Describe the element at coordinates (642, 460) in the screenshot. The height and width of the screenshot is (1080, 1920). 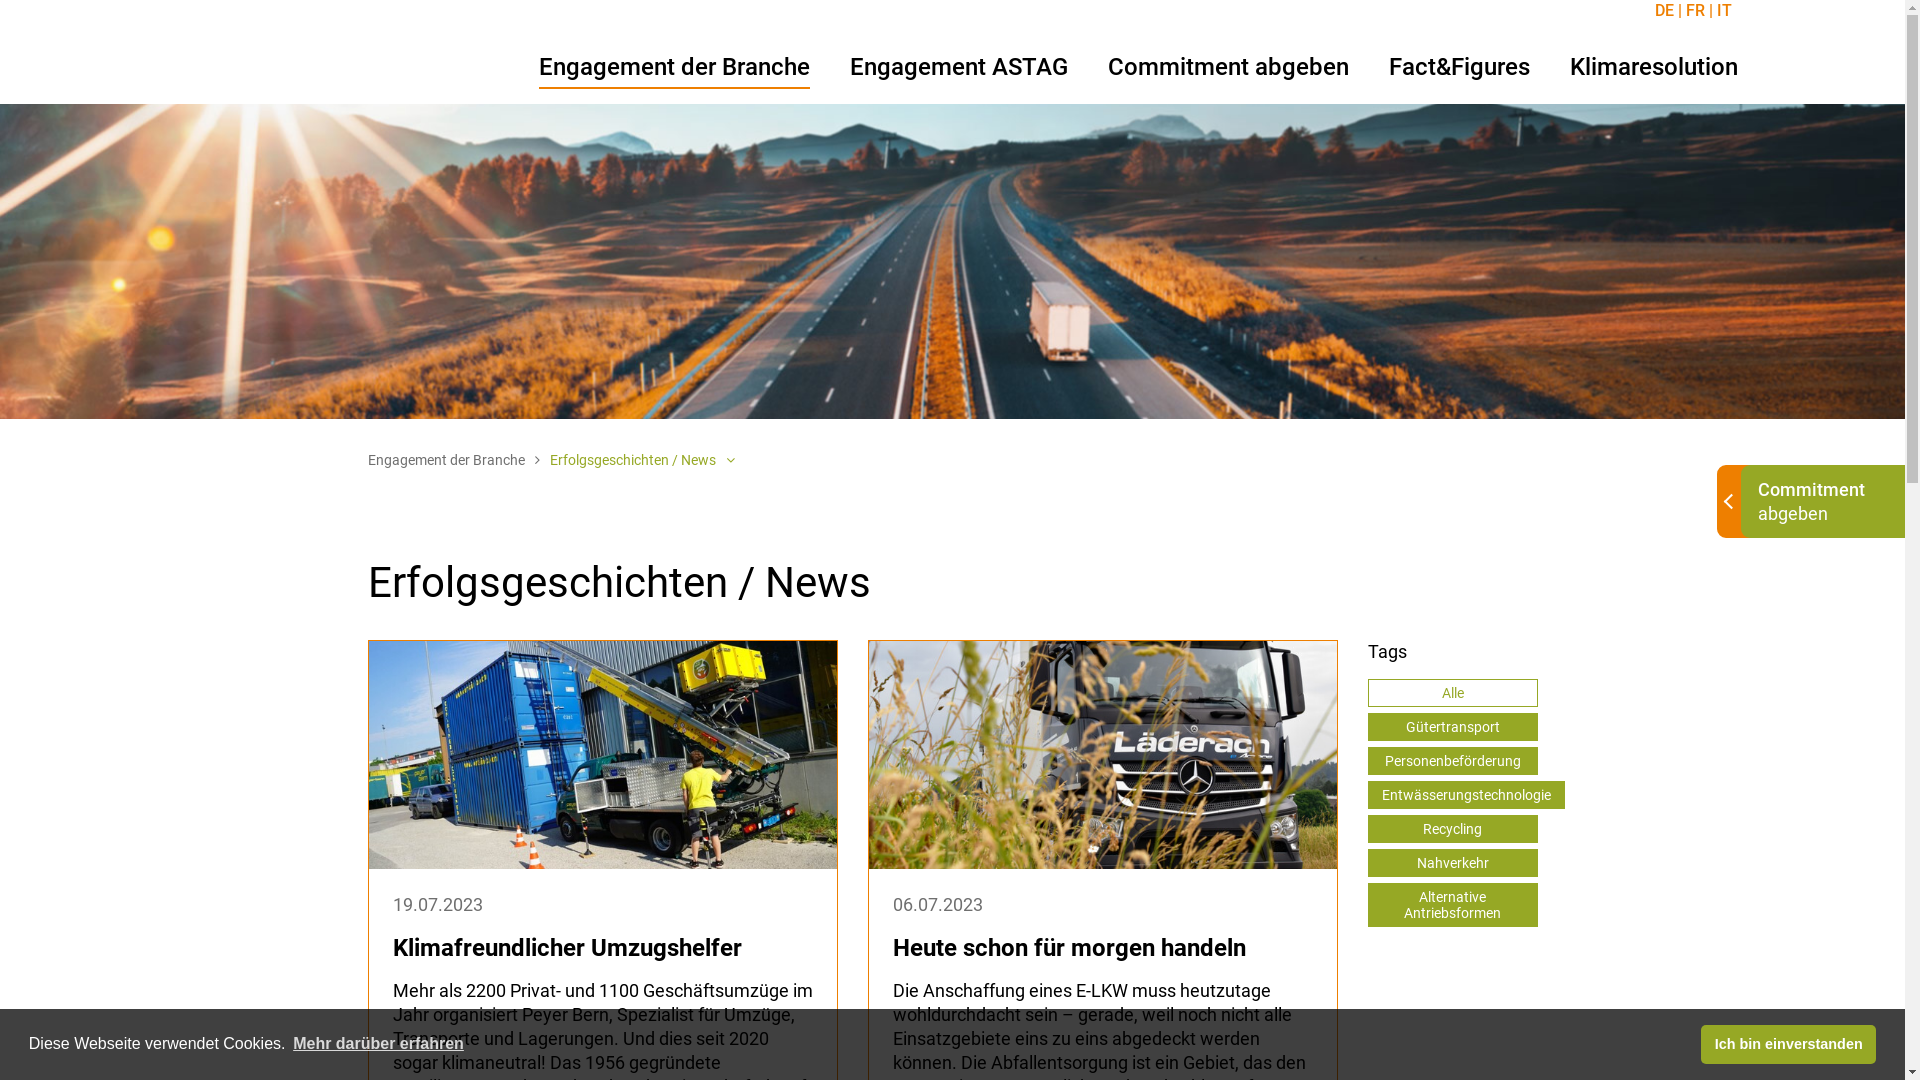
I see `Erfolgsgeschichten / News` at that location.